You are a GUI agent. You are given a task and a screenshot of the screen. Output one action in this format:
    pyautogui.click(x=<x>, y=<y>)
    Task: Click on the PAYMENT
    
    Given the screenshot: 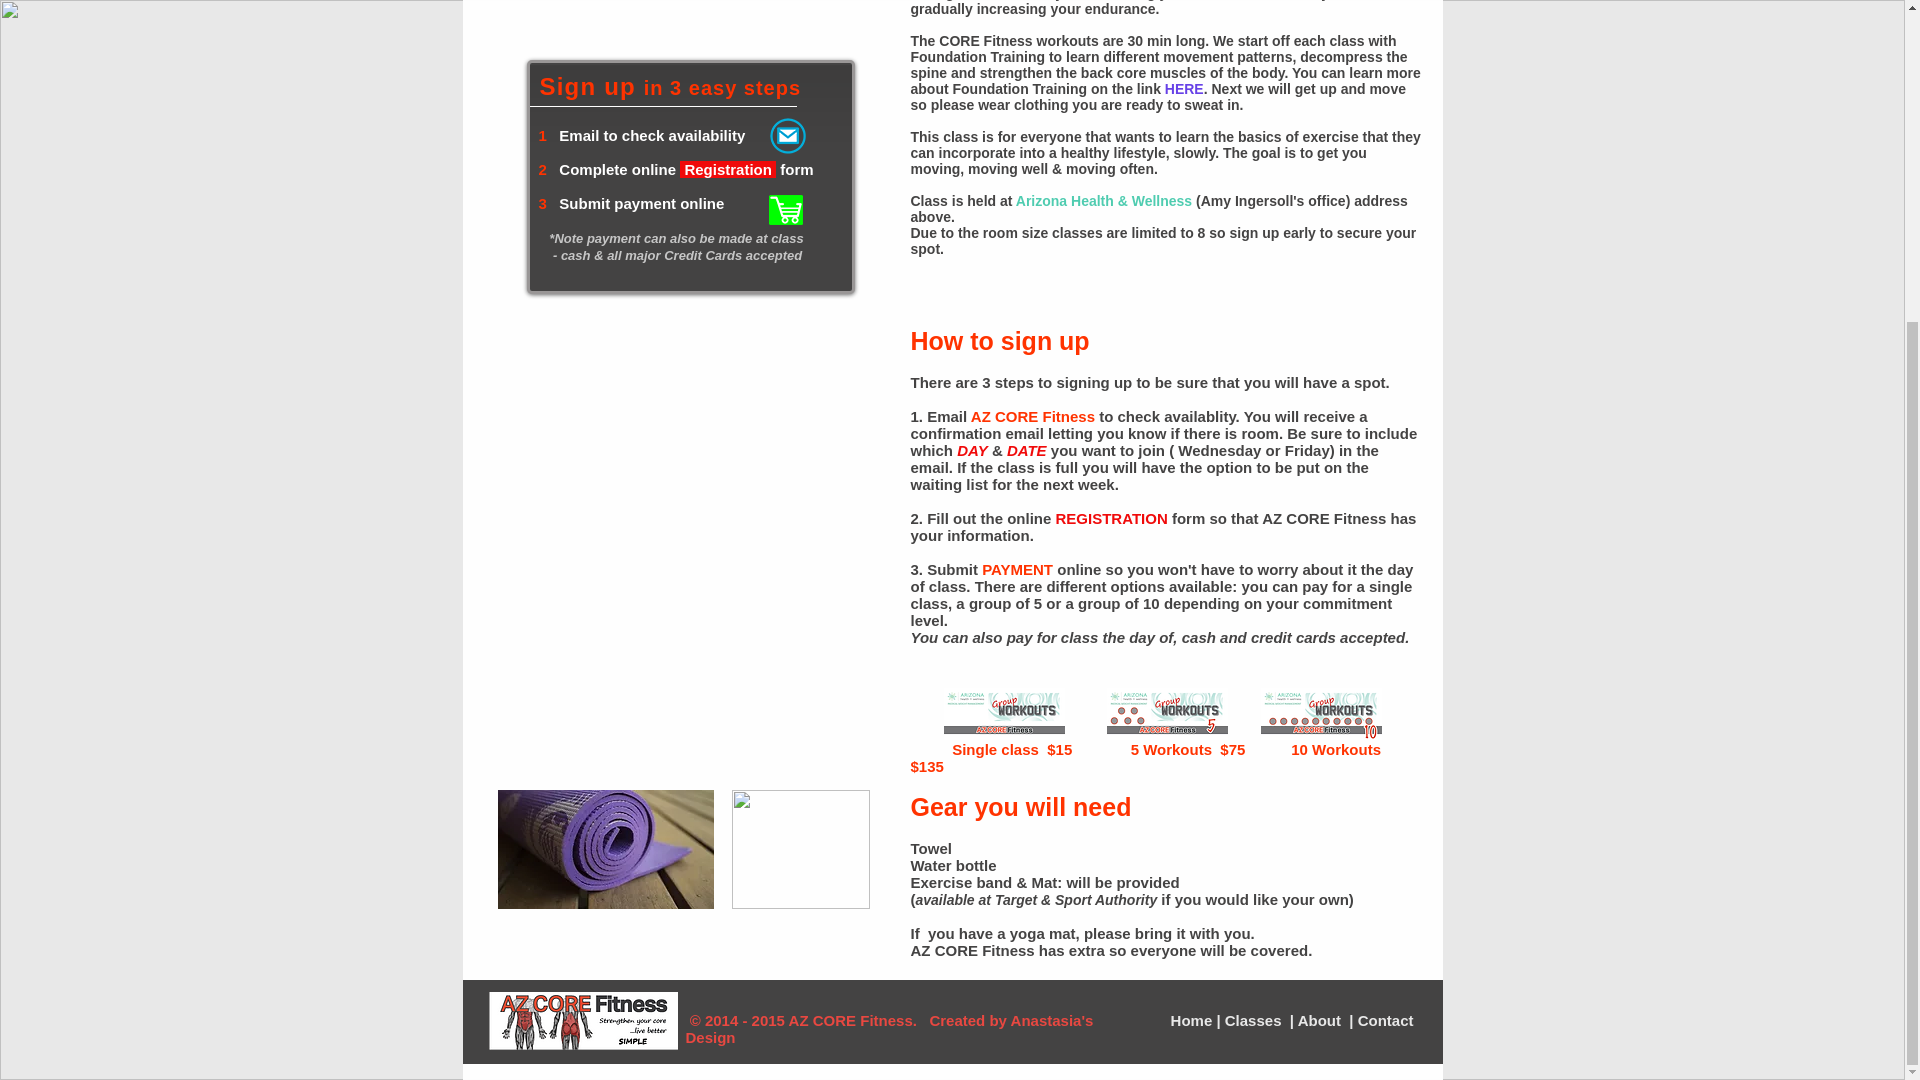 What is the action you would take?
    pyautogui.click(x=1016, y=568)
    